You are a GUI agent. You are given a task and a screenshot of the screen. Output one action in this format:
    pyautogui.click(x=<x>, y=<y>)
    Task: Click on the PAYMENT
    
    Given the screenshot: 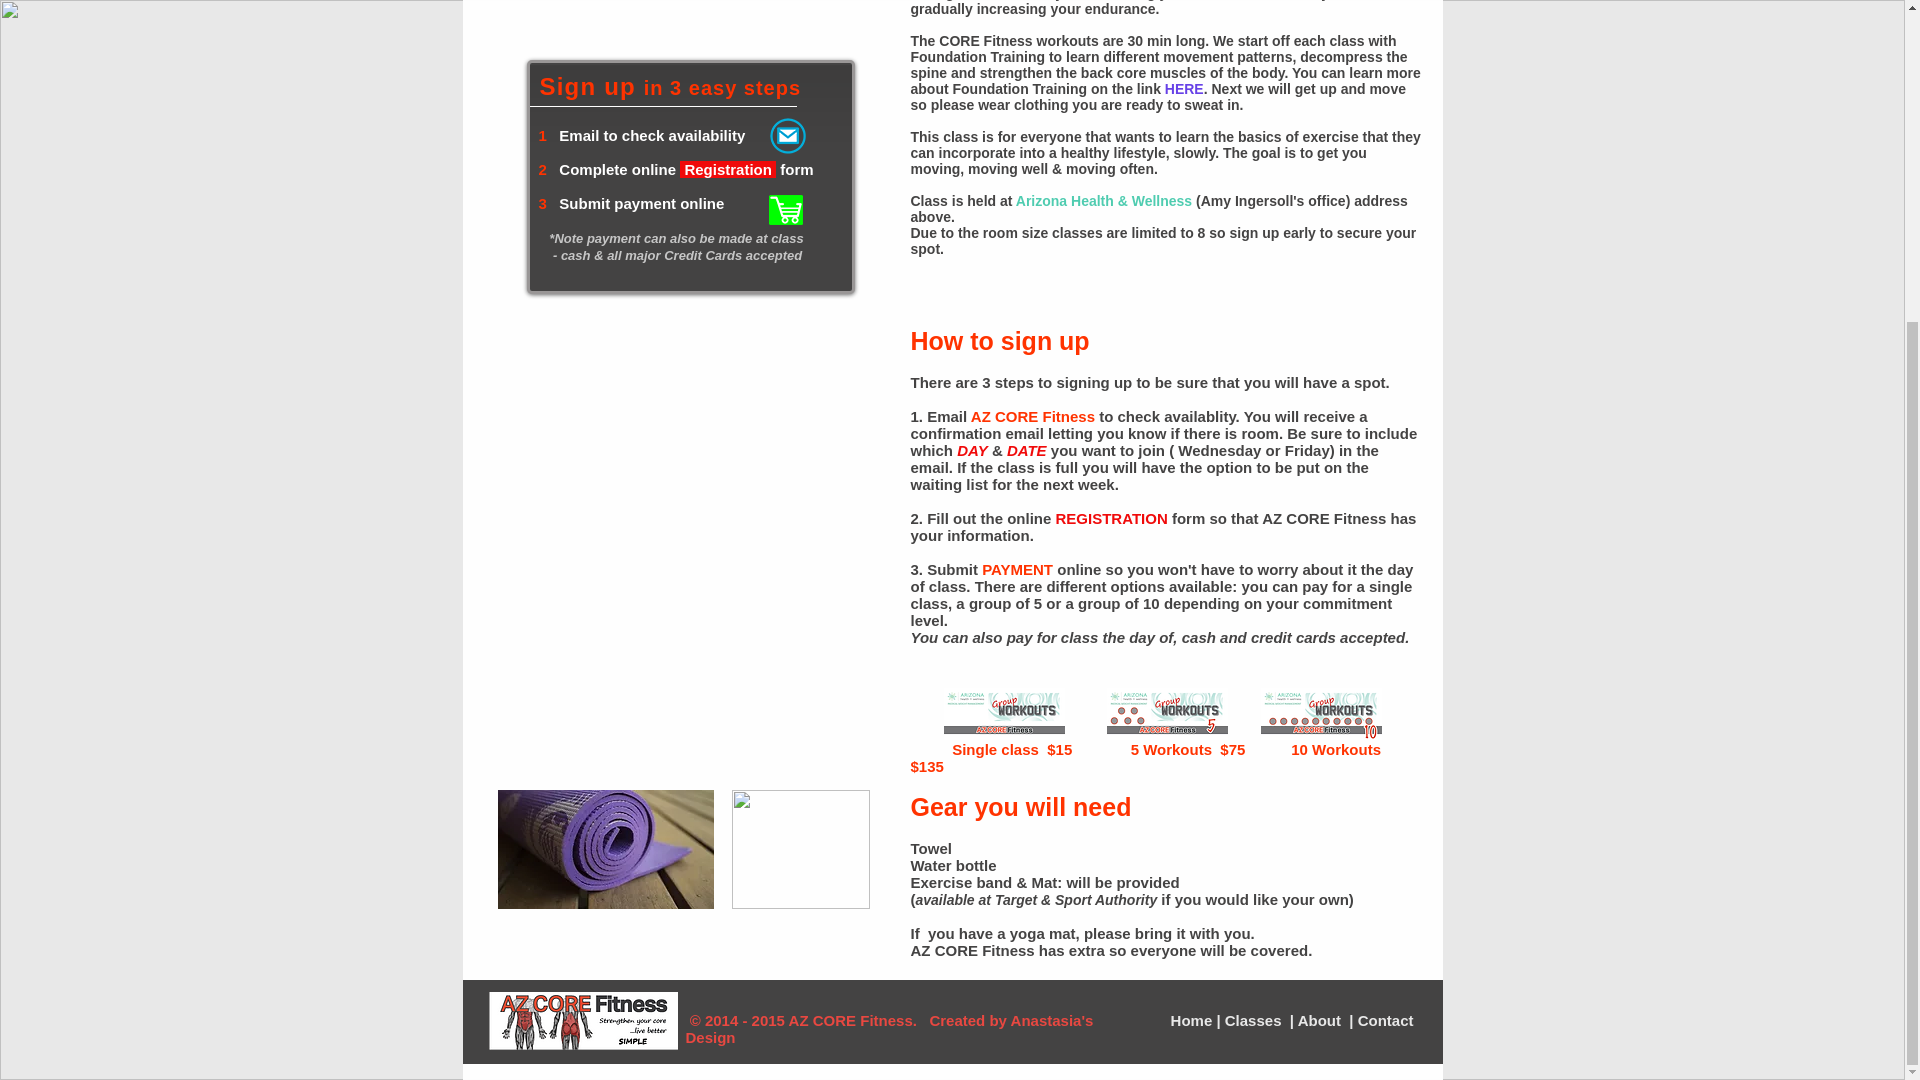 What is the action you would take?
    pyautogui.click(x=1016, y=568)
    